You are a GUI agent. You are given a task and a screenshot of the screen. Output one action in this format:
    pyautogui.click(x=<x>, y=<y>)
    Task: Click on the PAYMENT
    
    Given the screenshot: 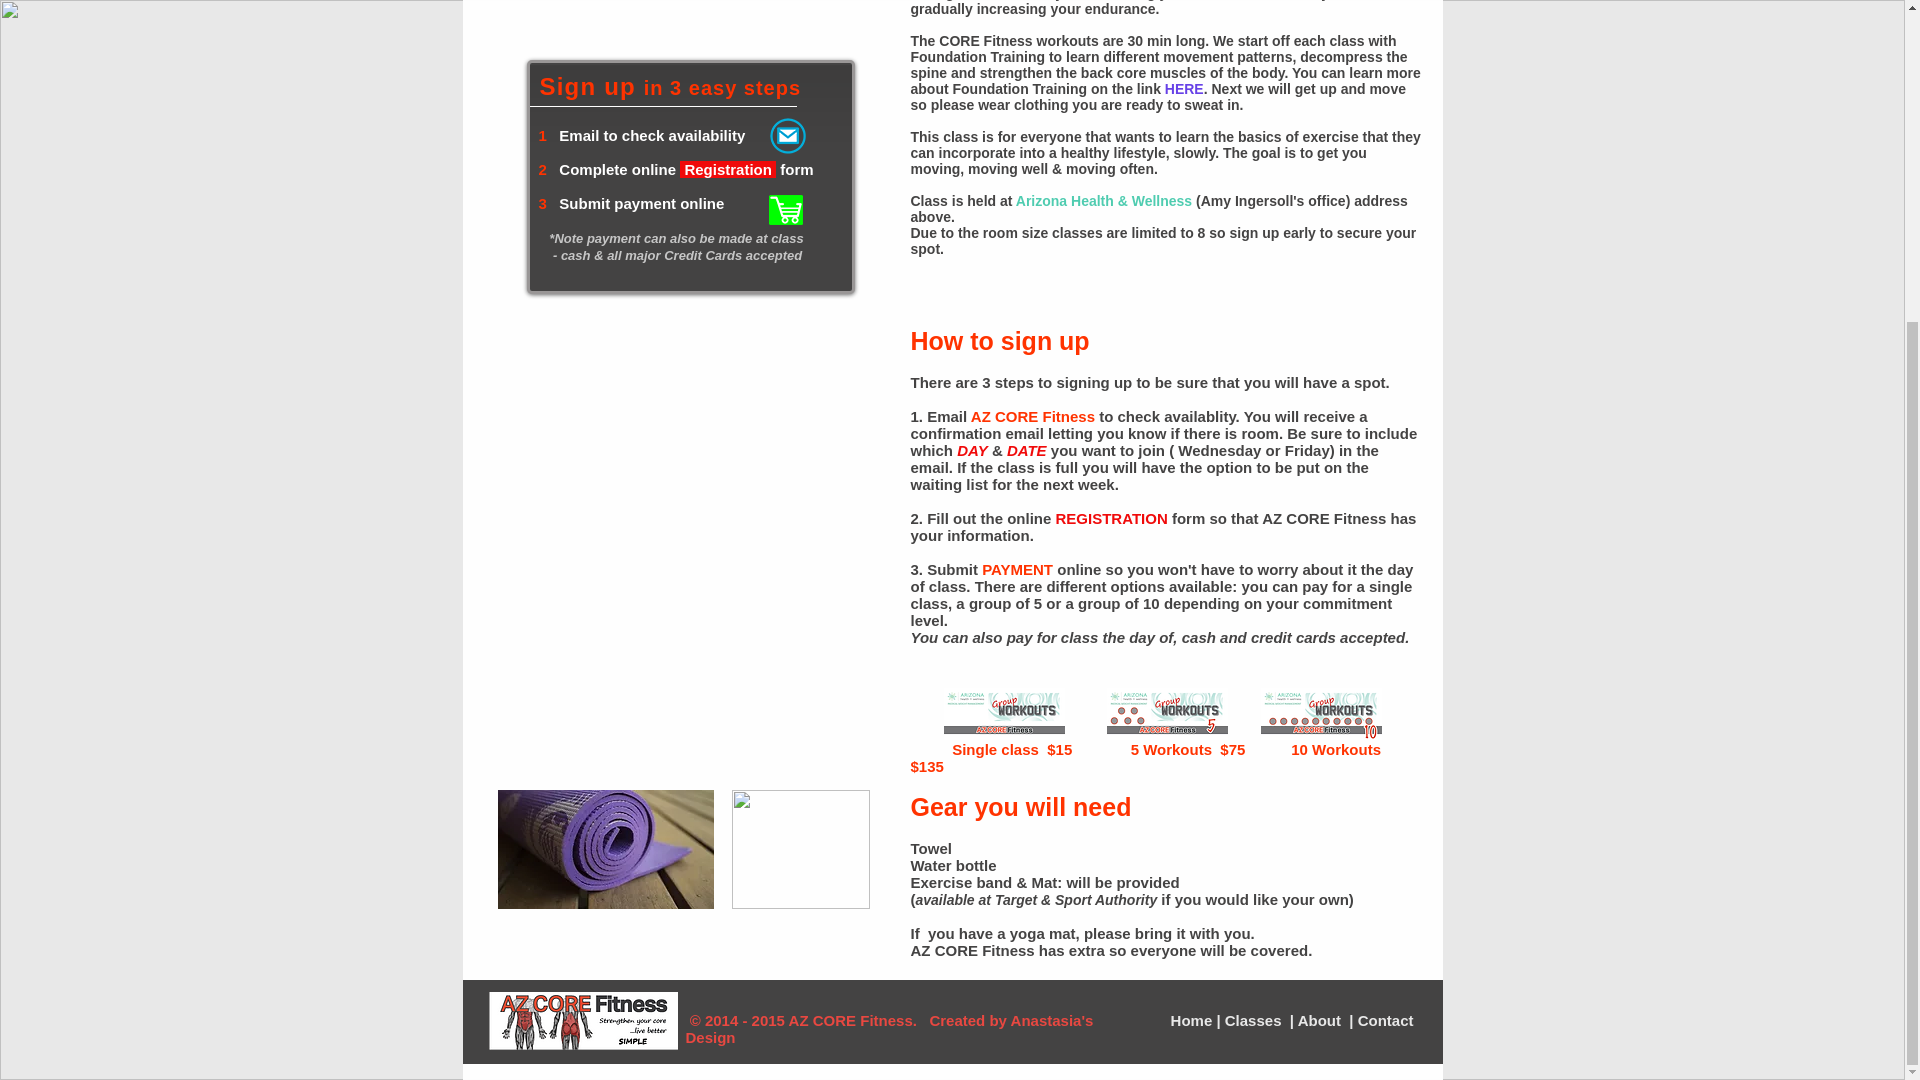 What is the action you would take?
    pyautogui.click(x=1016, y=568)
    